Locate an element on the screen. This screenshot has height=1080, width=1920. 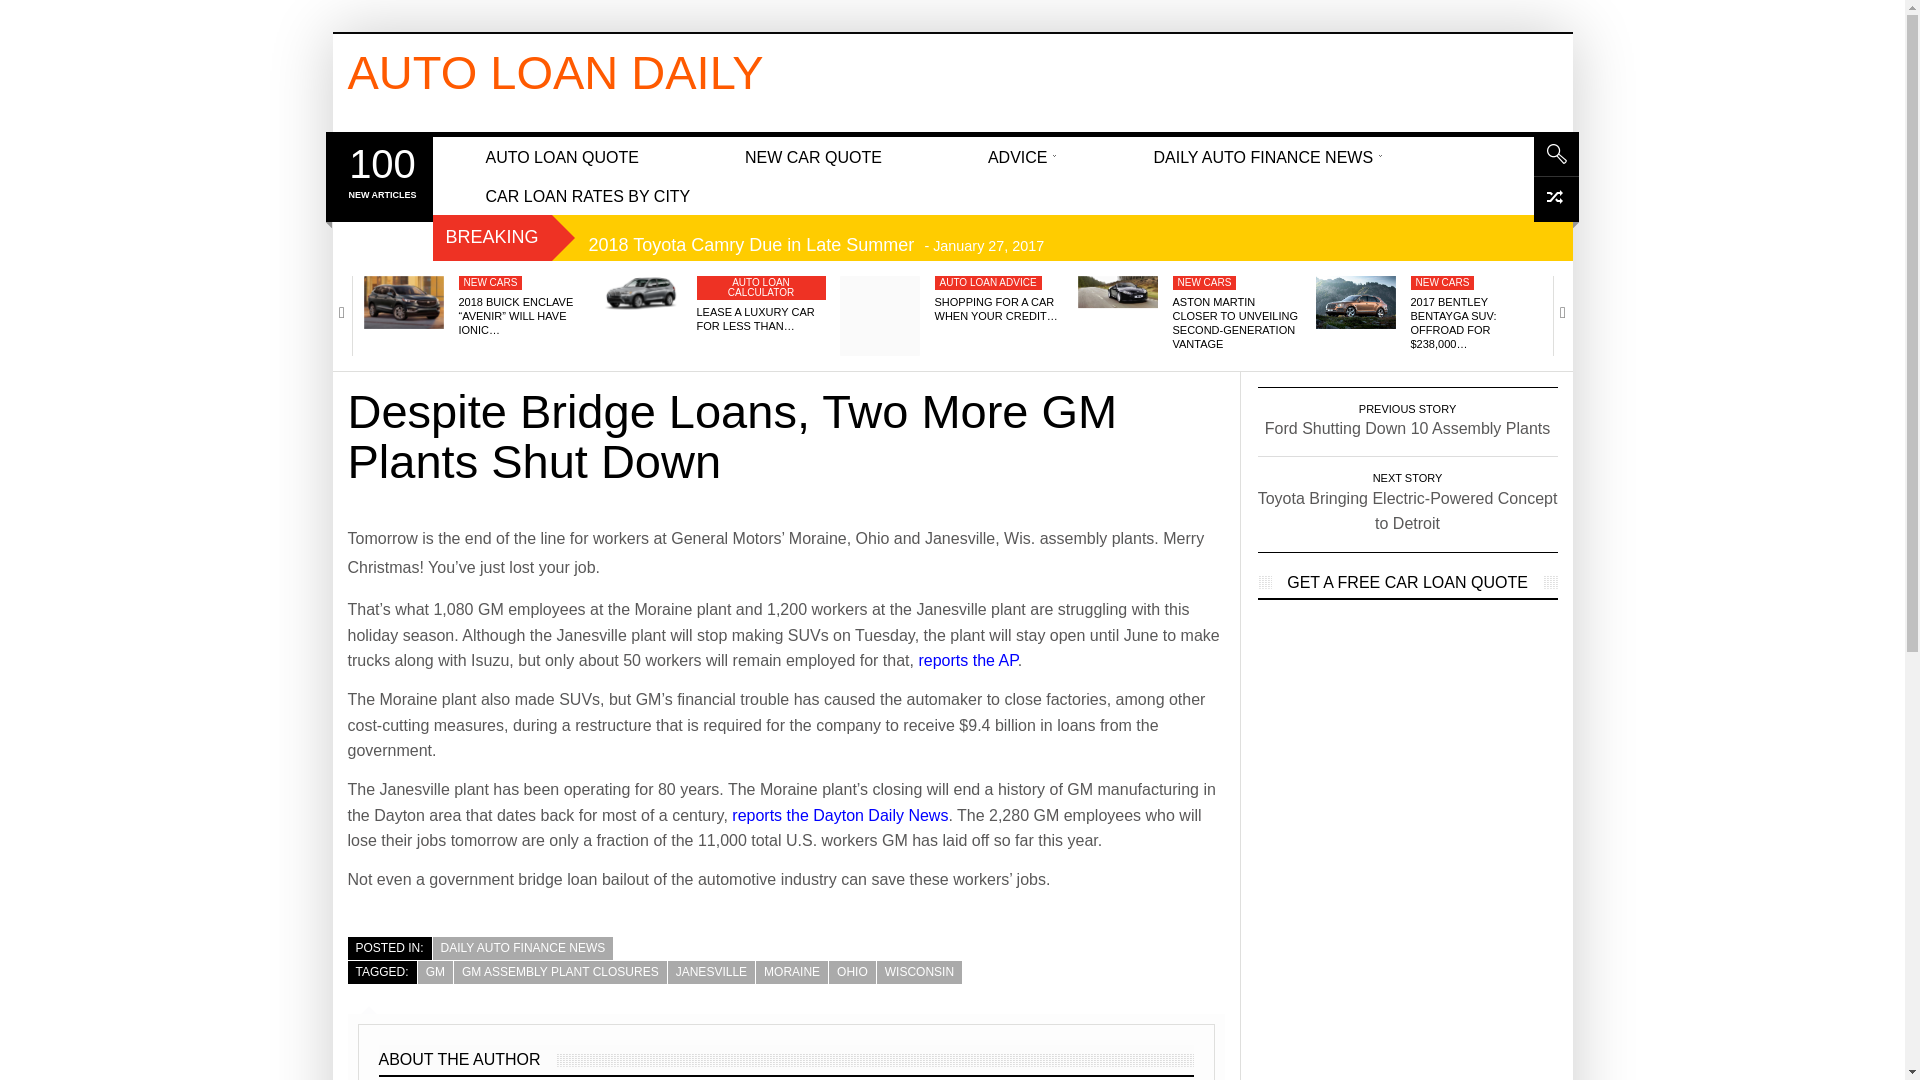
NEW CAR QUOTE is located at coordinates (813, 156).